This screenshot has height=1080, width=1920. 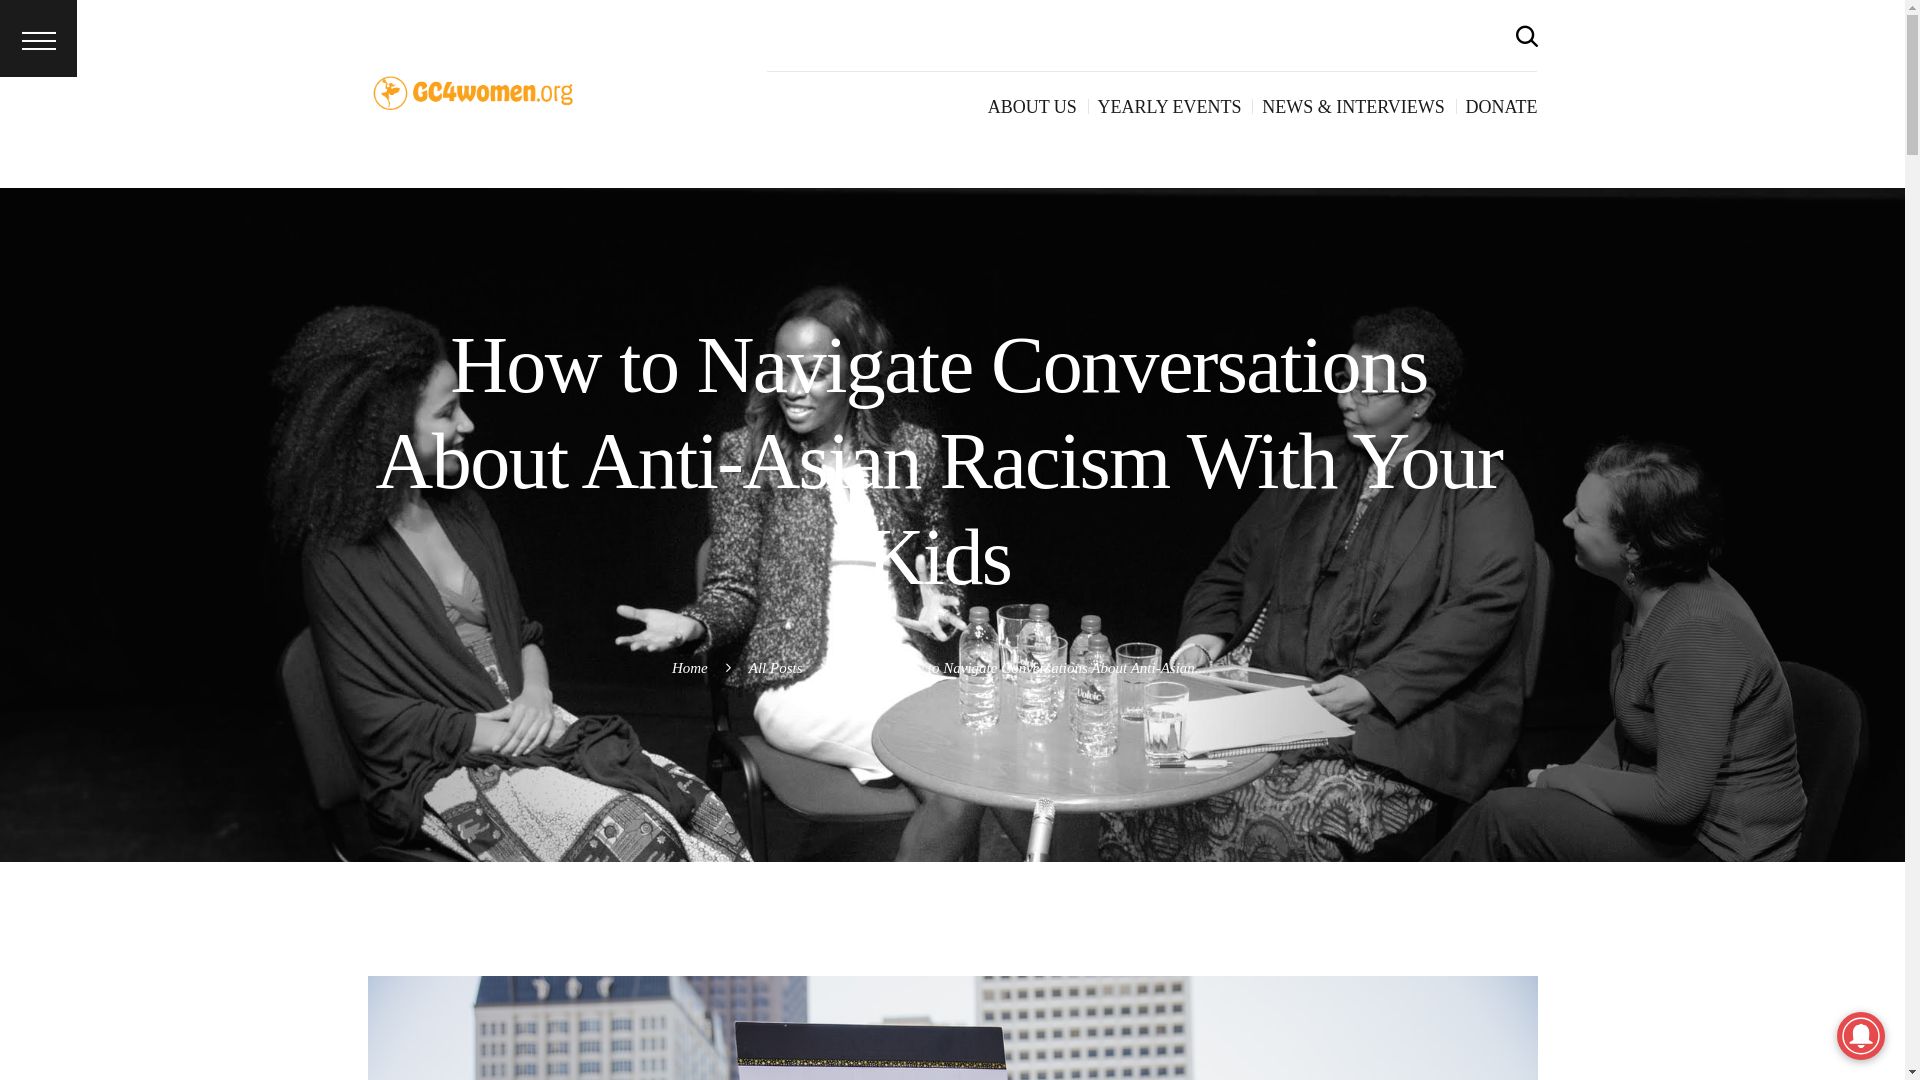 I want to click on YEARLY EVENTS, so click(x=1170, y=107).